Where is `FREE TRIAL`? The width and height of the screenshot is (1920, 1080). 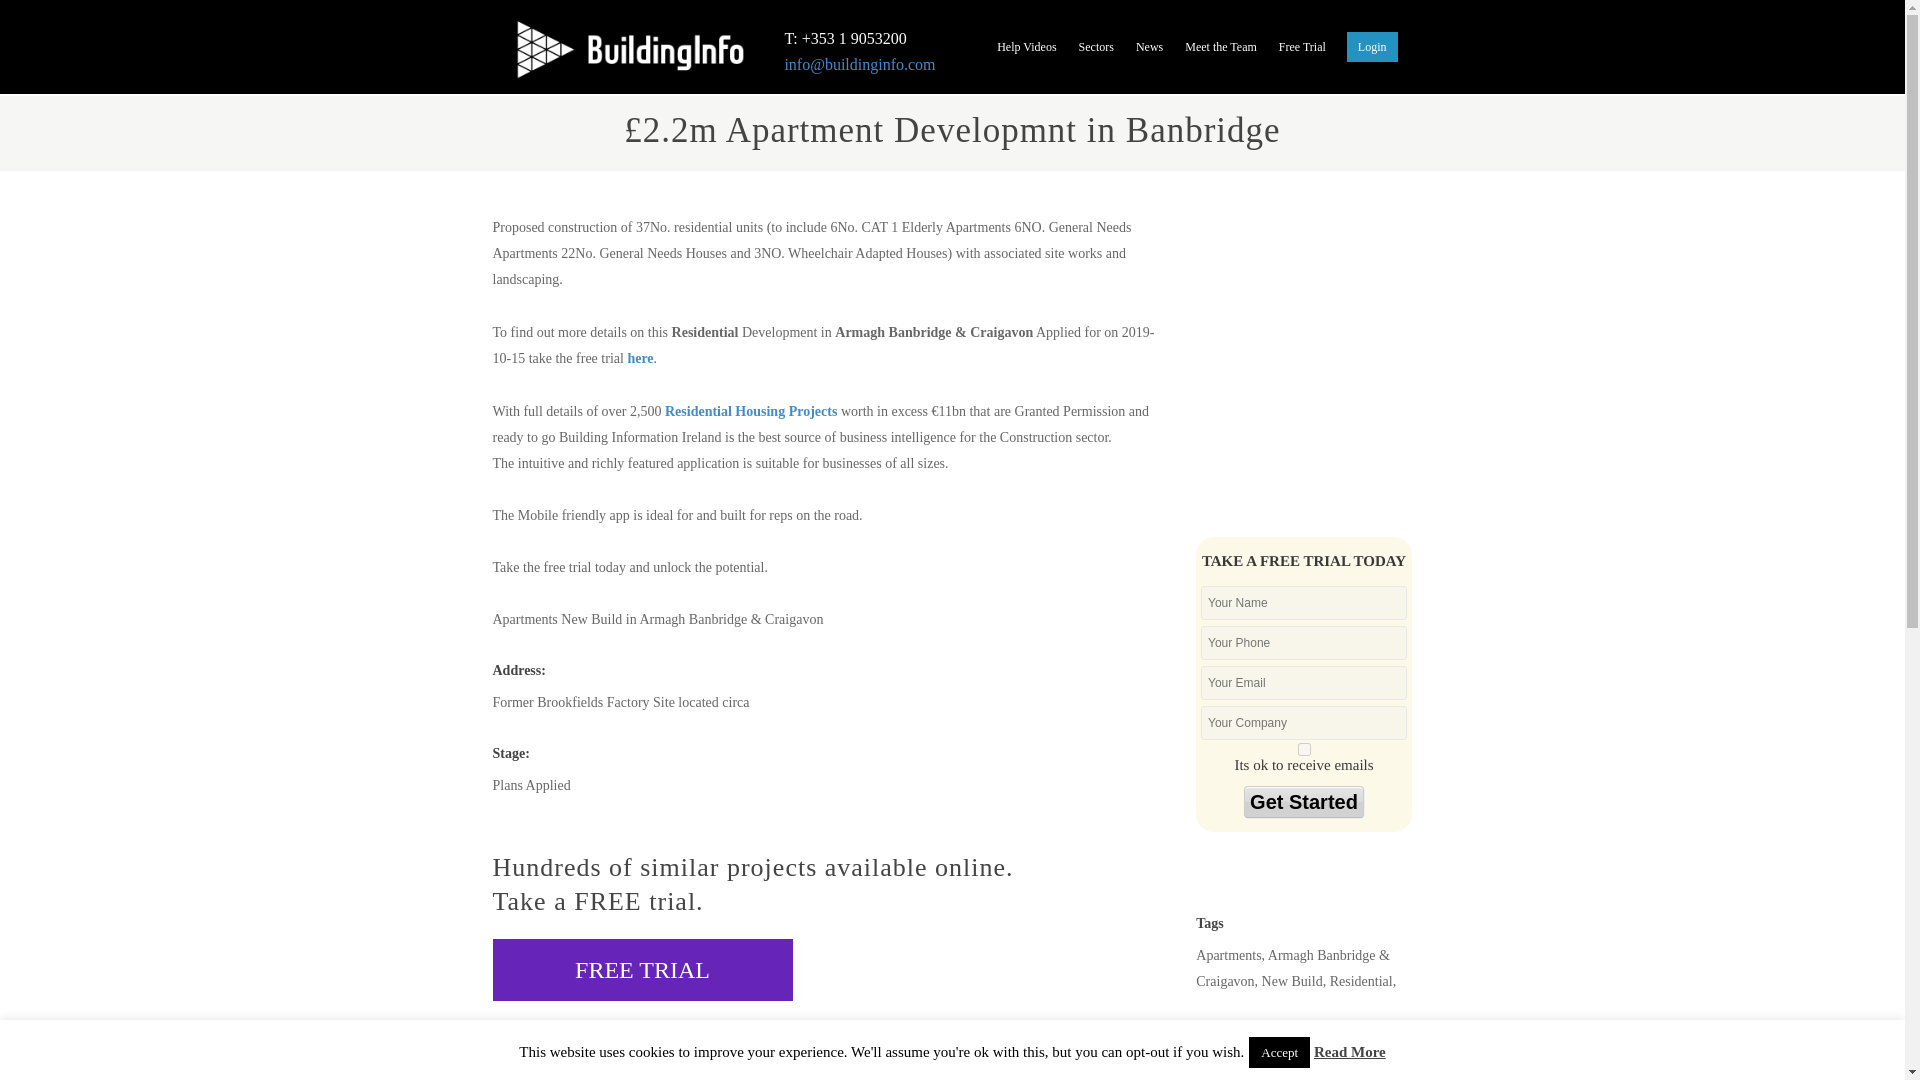 FREE TRIAL is located at coordinates (641, 970).